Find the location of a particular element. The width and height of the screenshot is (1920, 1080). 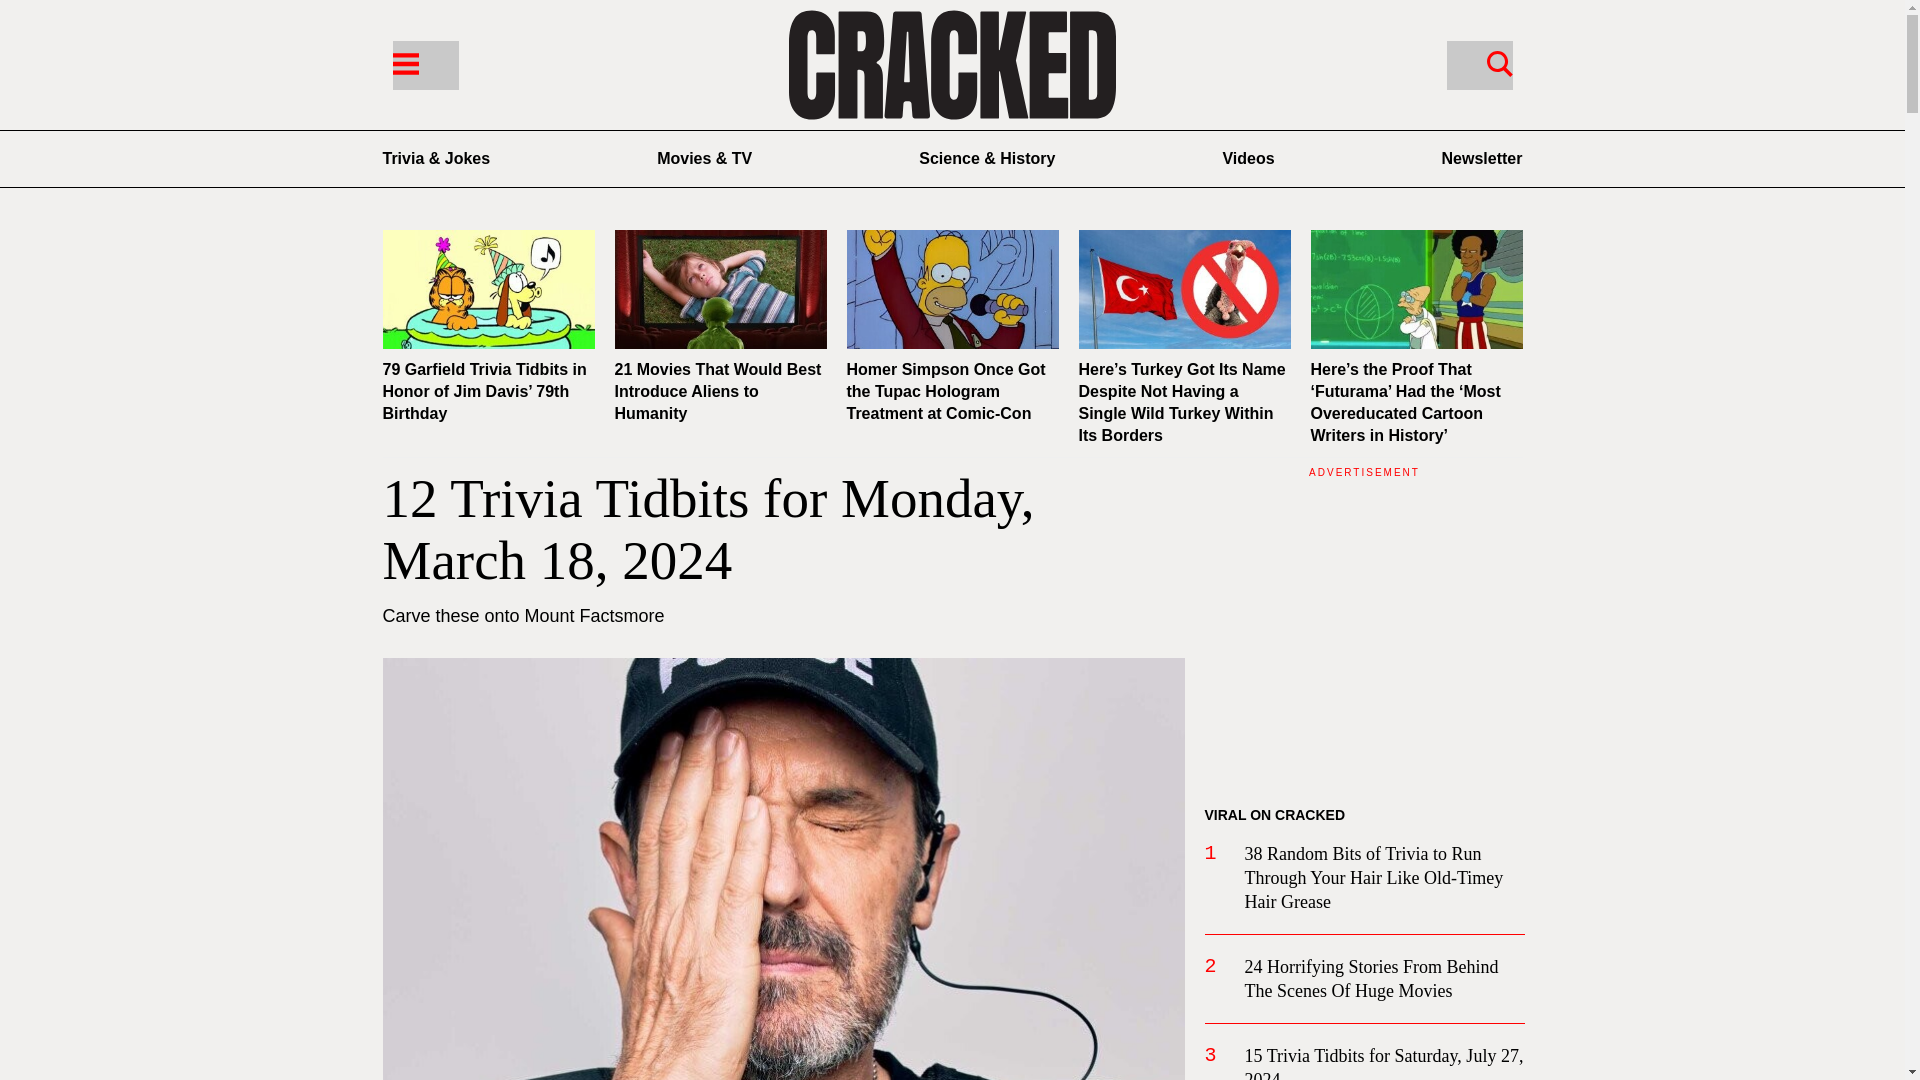

Menu is located at coordinates (424, 64).